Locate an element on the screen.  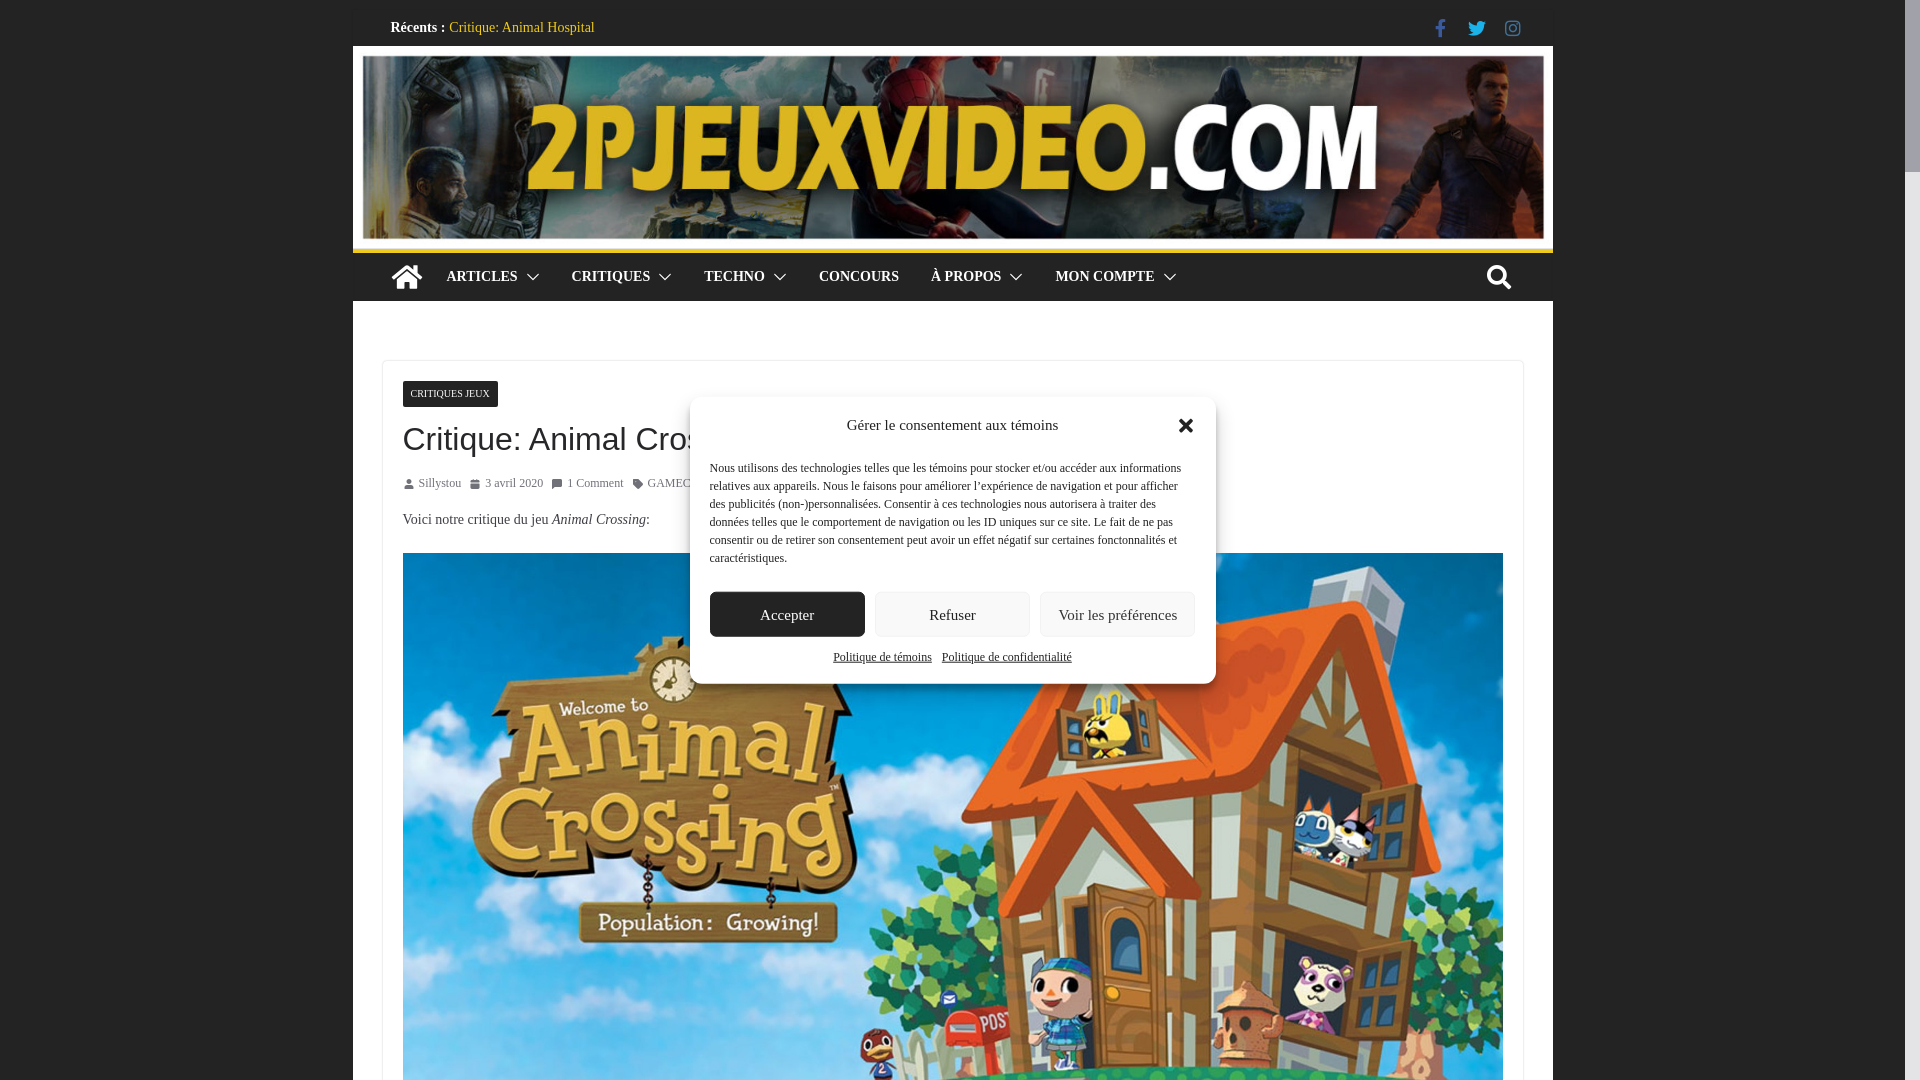
Sillystou is located at coordinates (440, 484).